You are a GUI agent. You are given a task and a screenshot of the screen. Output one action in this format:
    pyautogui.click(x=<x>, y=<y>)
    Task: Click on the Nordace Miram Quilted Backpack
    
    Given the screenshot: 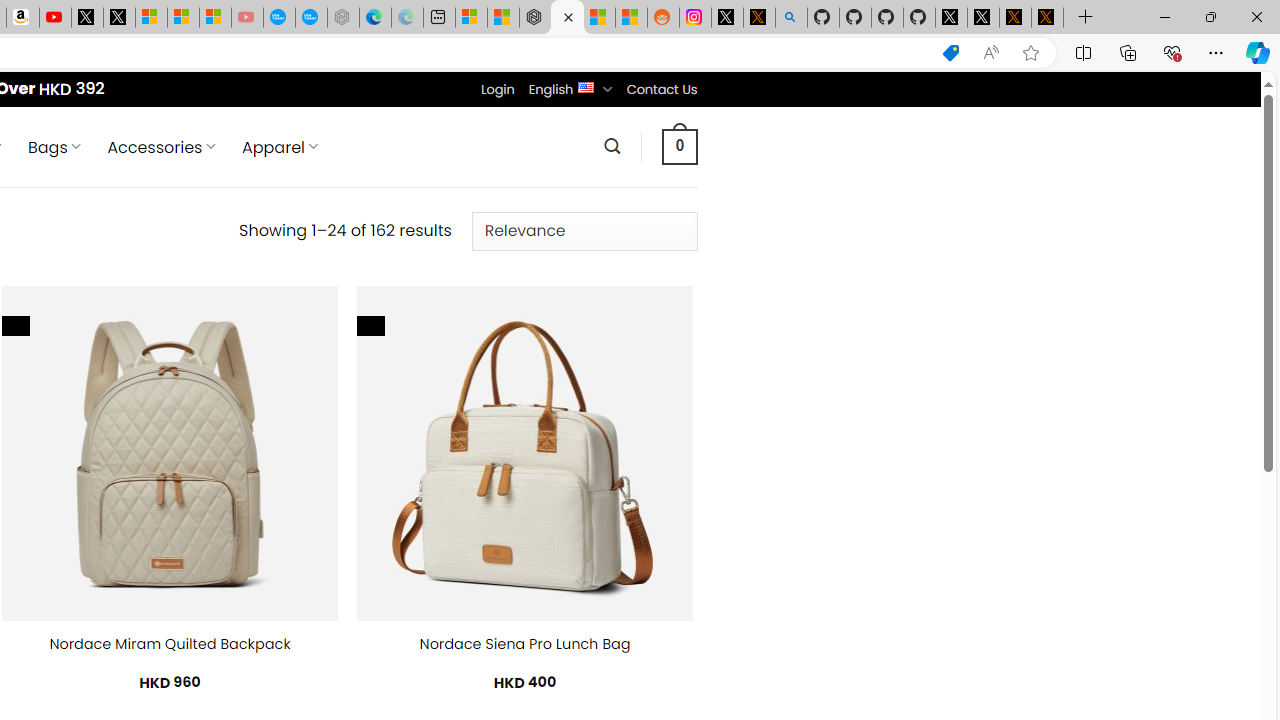 What is the action you would take?
    pyautogui.click(x=169, y=644)
    